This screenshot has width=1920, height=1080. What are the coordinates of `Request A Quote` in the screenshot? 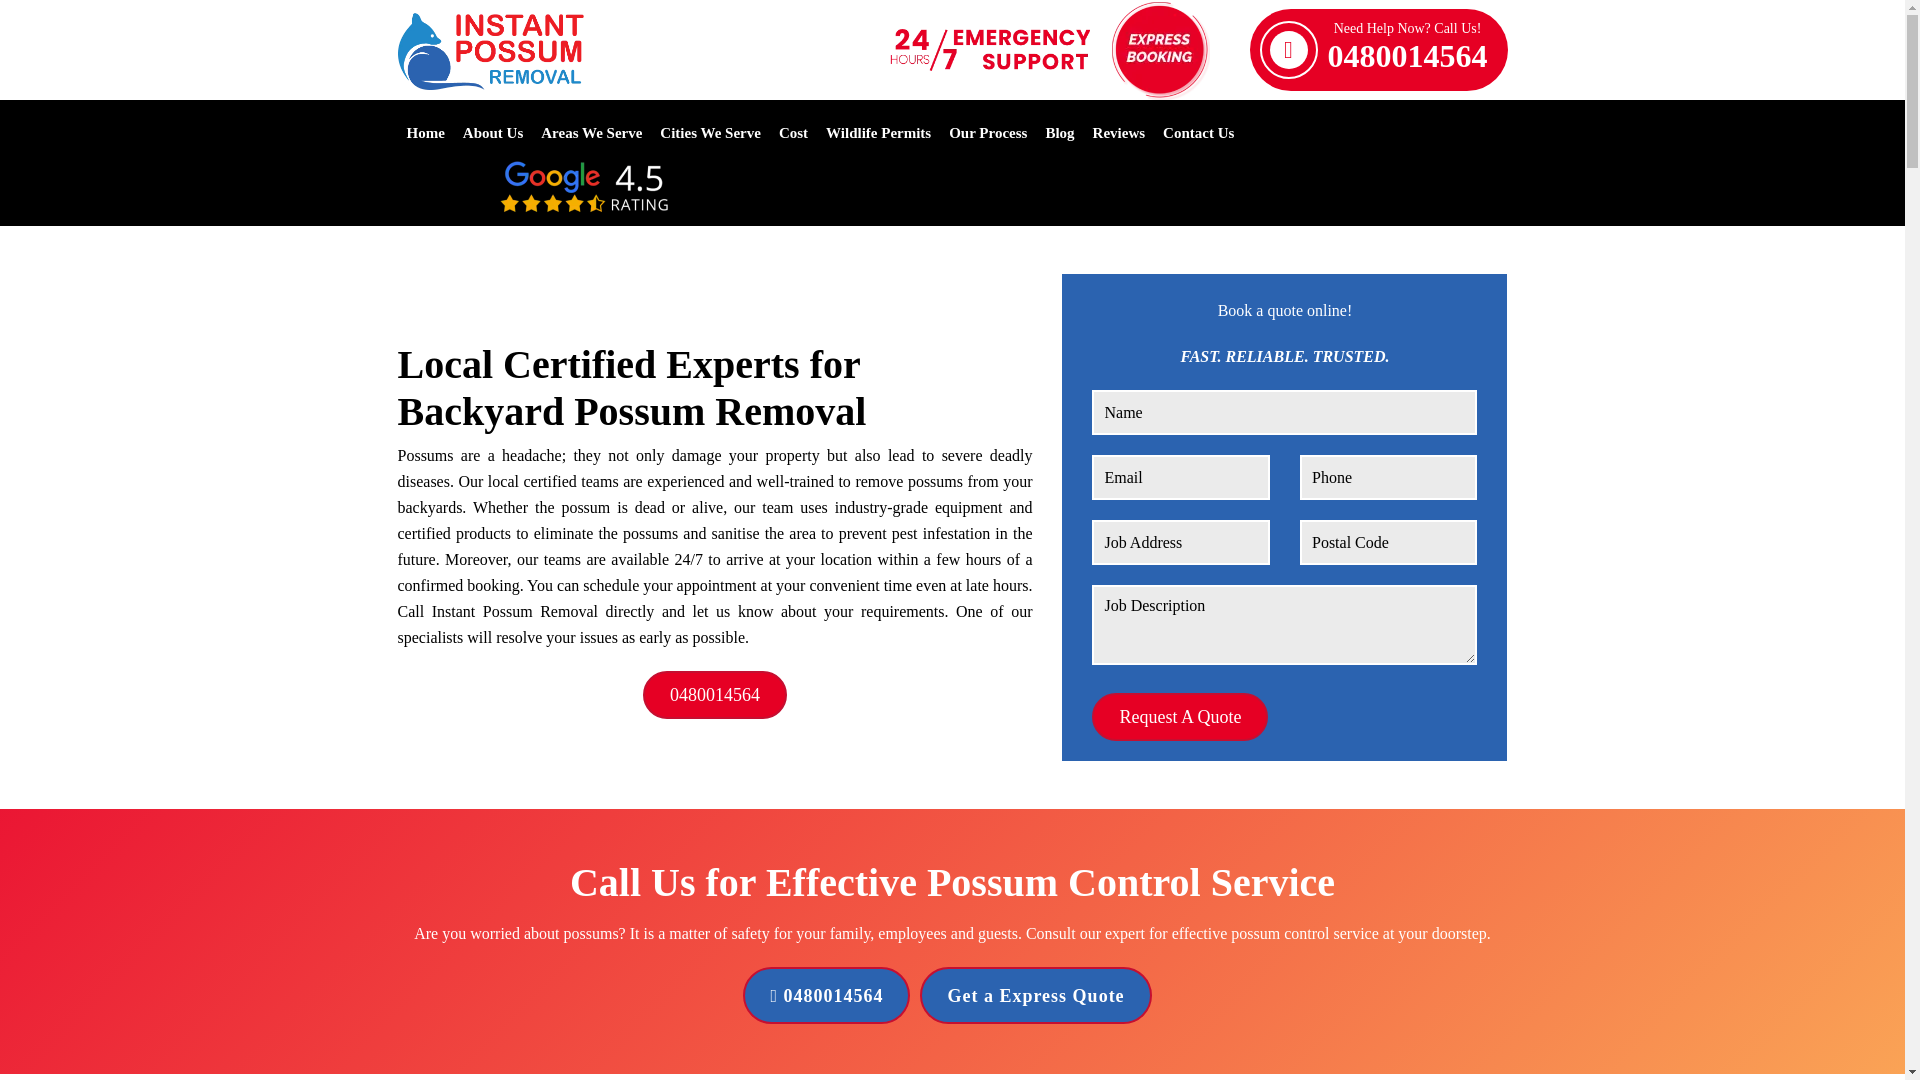 It's located at (1119, 132).